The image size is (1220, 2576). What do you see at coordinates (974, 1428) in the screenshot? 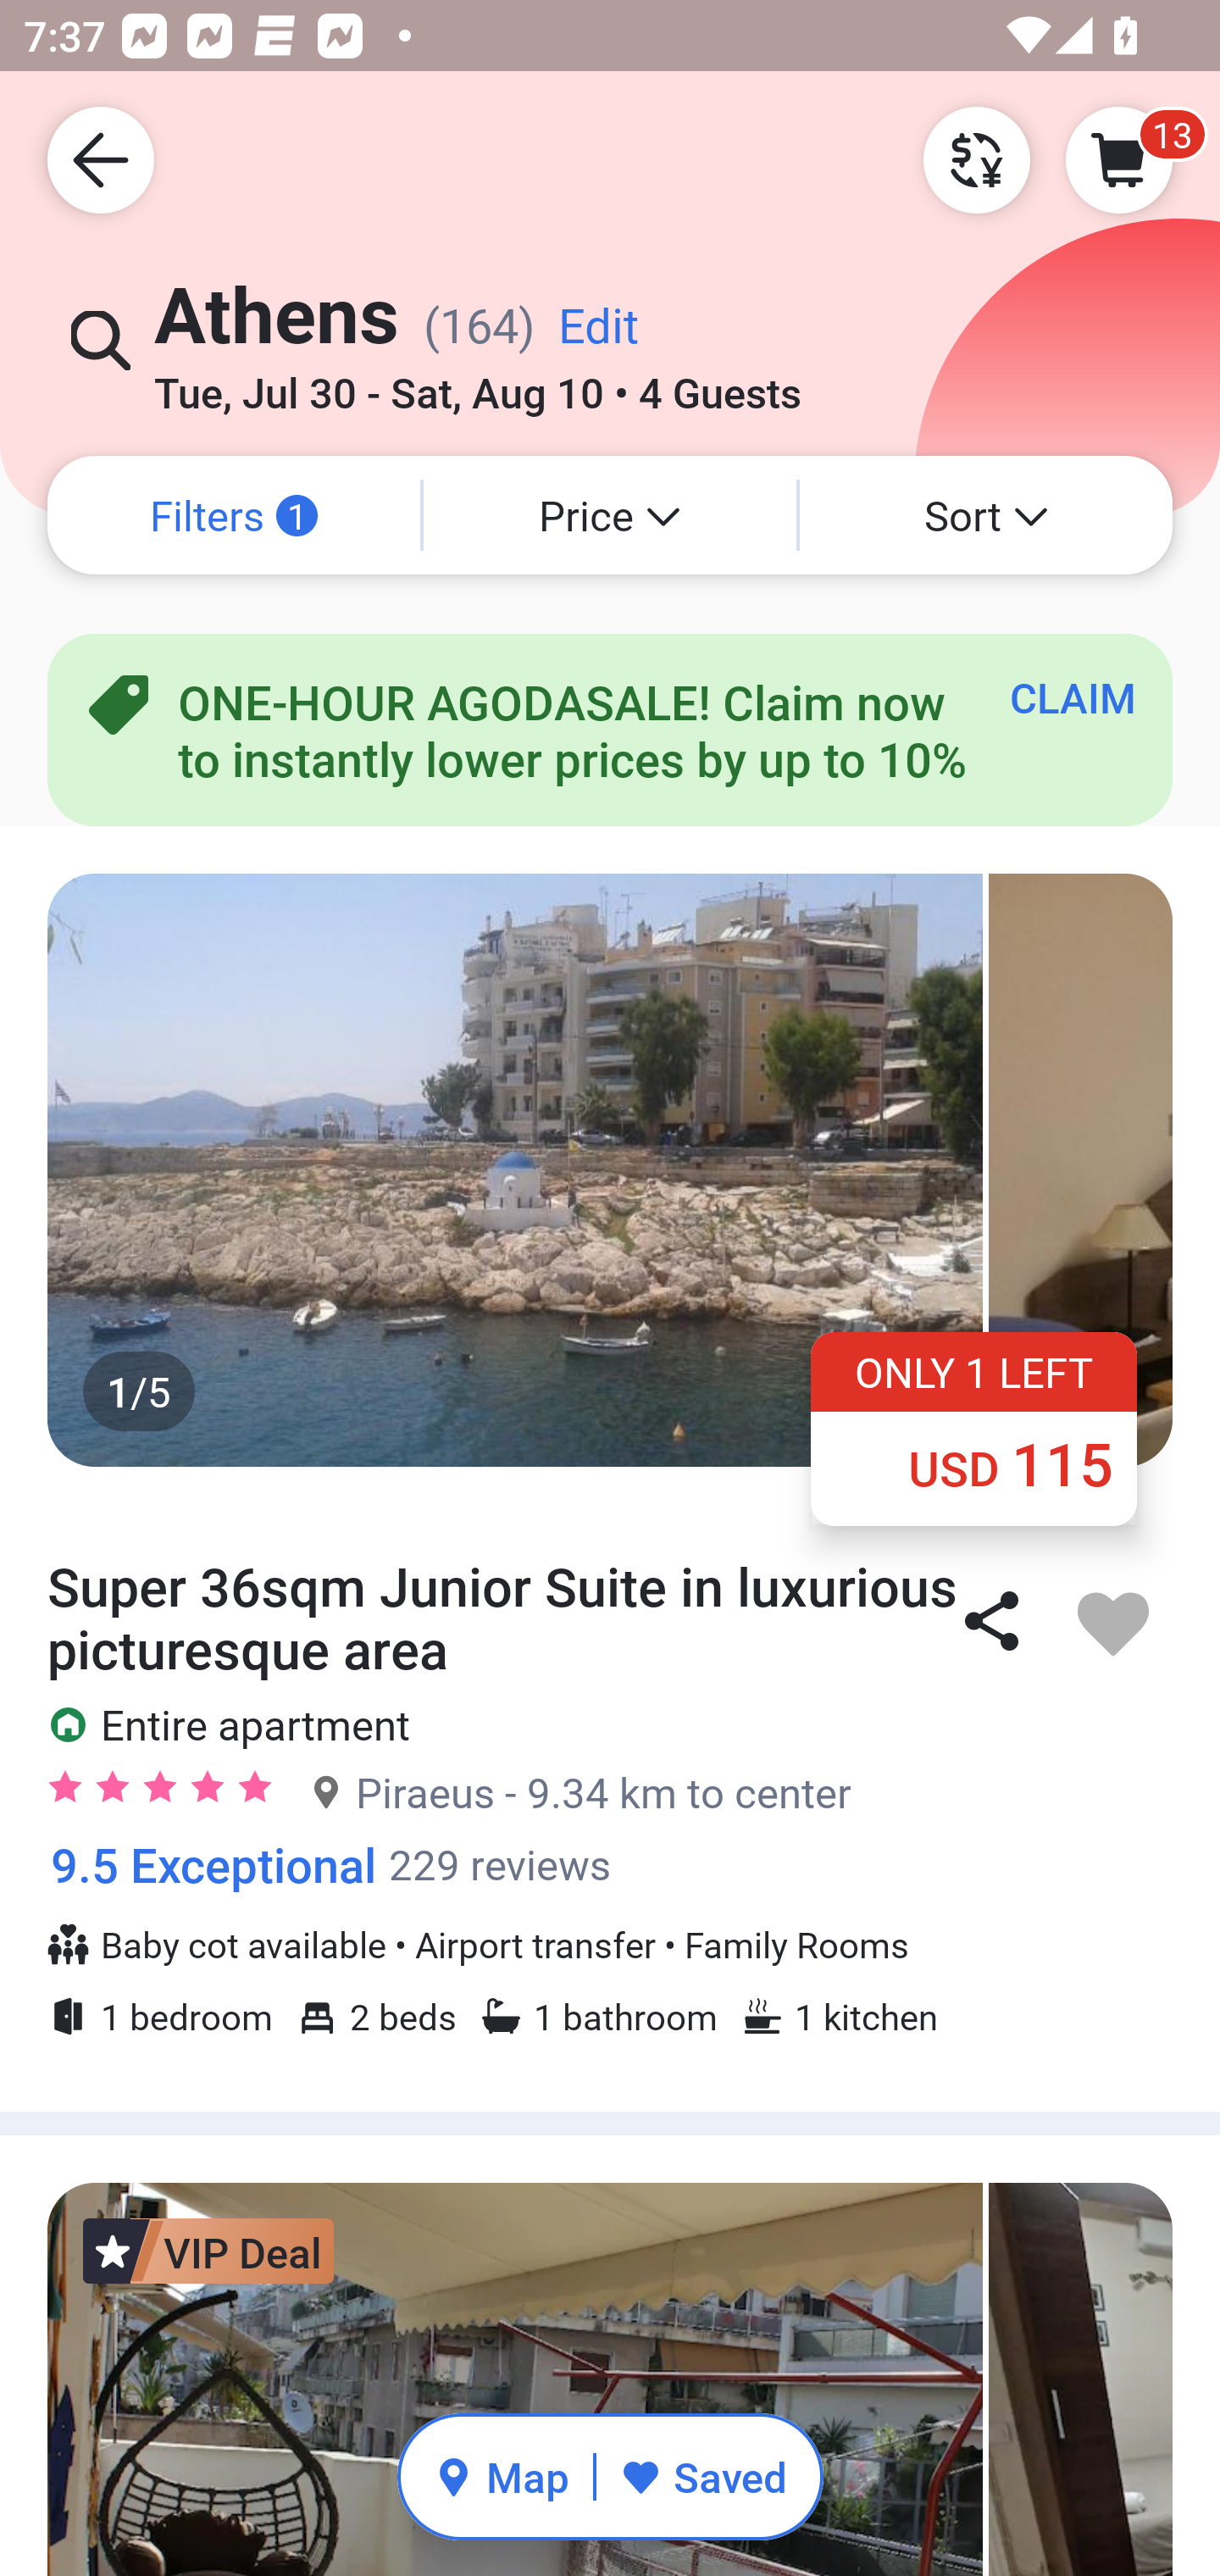
I see `ONLY 1 LEFT ‪USD 115` at bounding box center [974, 1428].